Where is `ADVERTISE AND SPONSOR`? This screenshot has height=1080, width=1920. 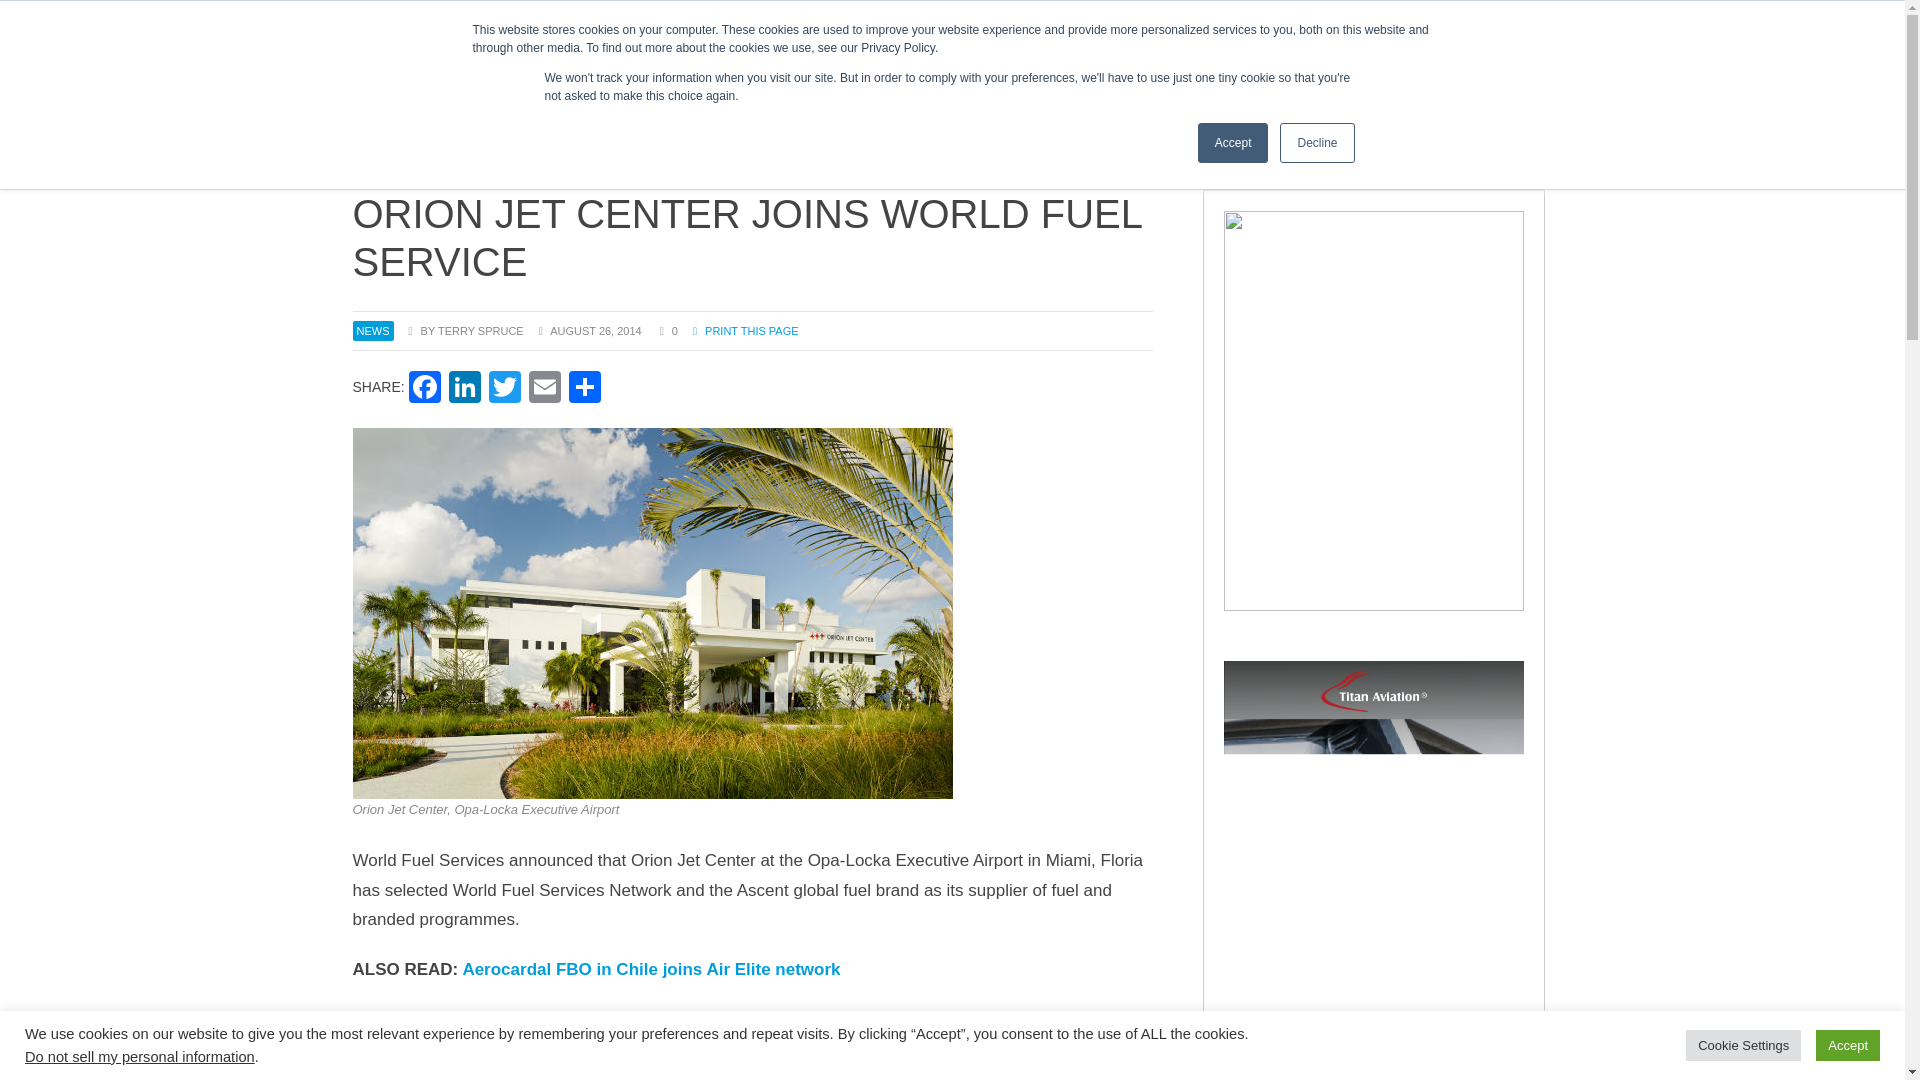
ADVERTISE AND SPONSOR is located at coordinates (1325, 92).